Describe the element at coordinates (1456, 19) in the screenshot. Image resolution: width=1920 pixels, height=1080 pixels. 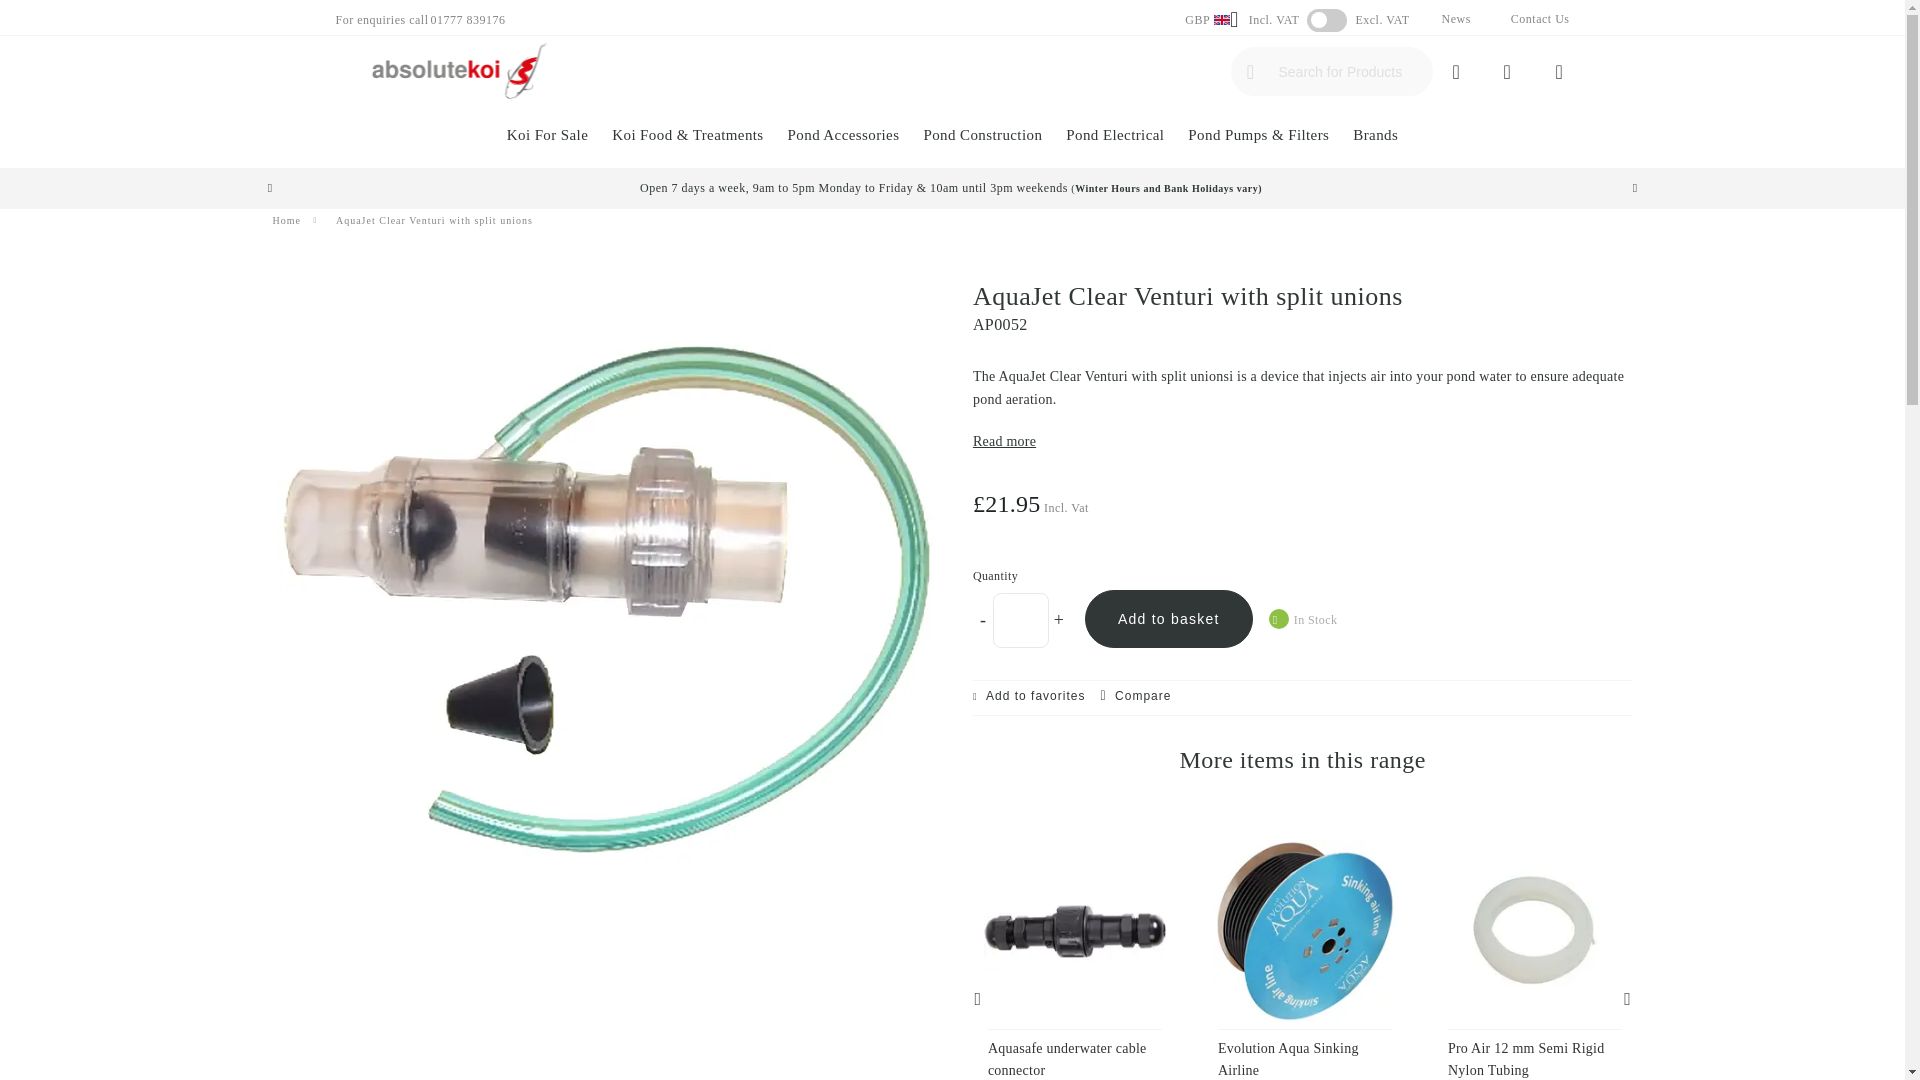
I see `News` at that location.